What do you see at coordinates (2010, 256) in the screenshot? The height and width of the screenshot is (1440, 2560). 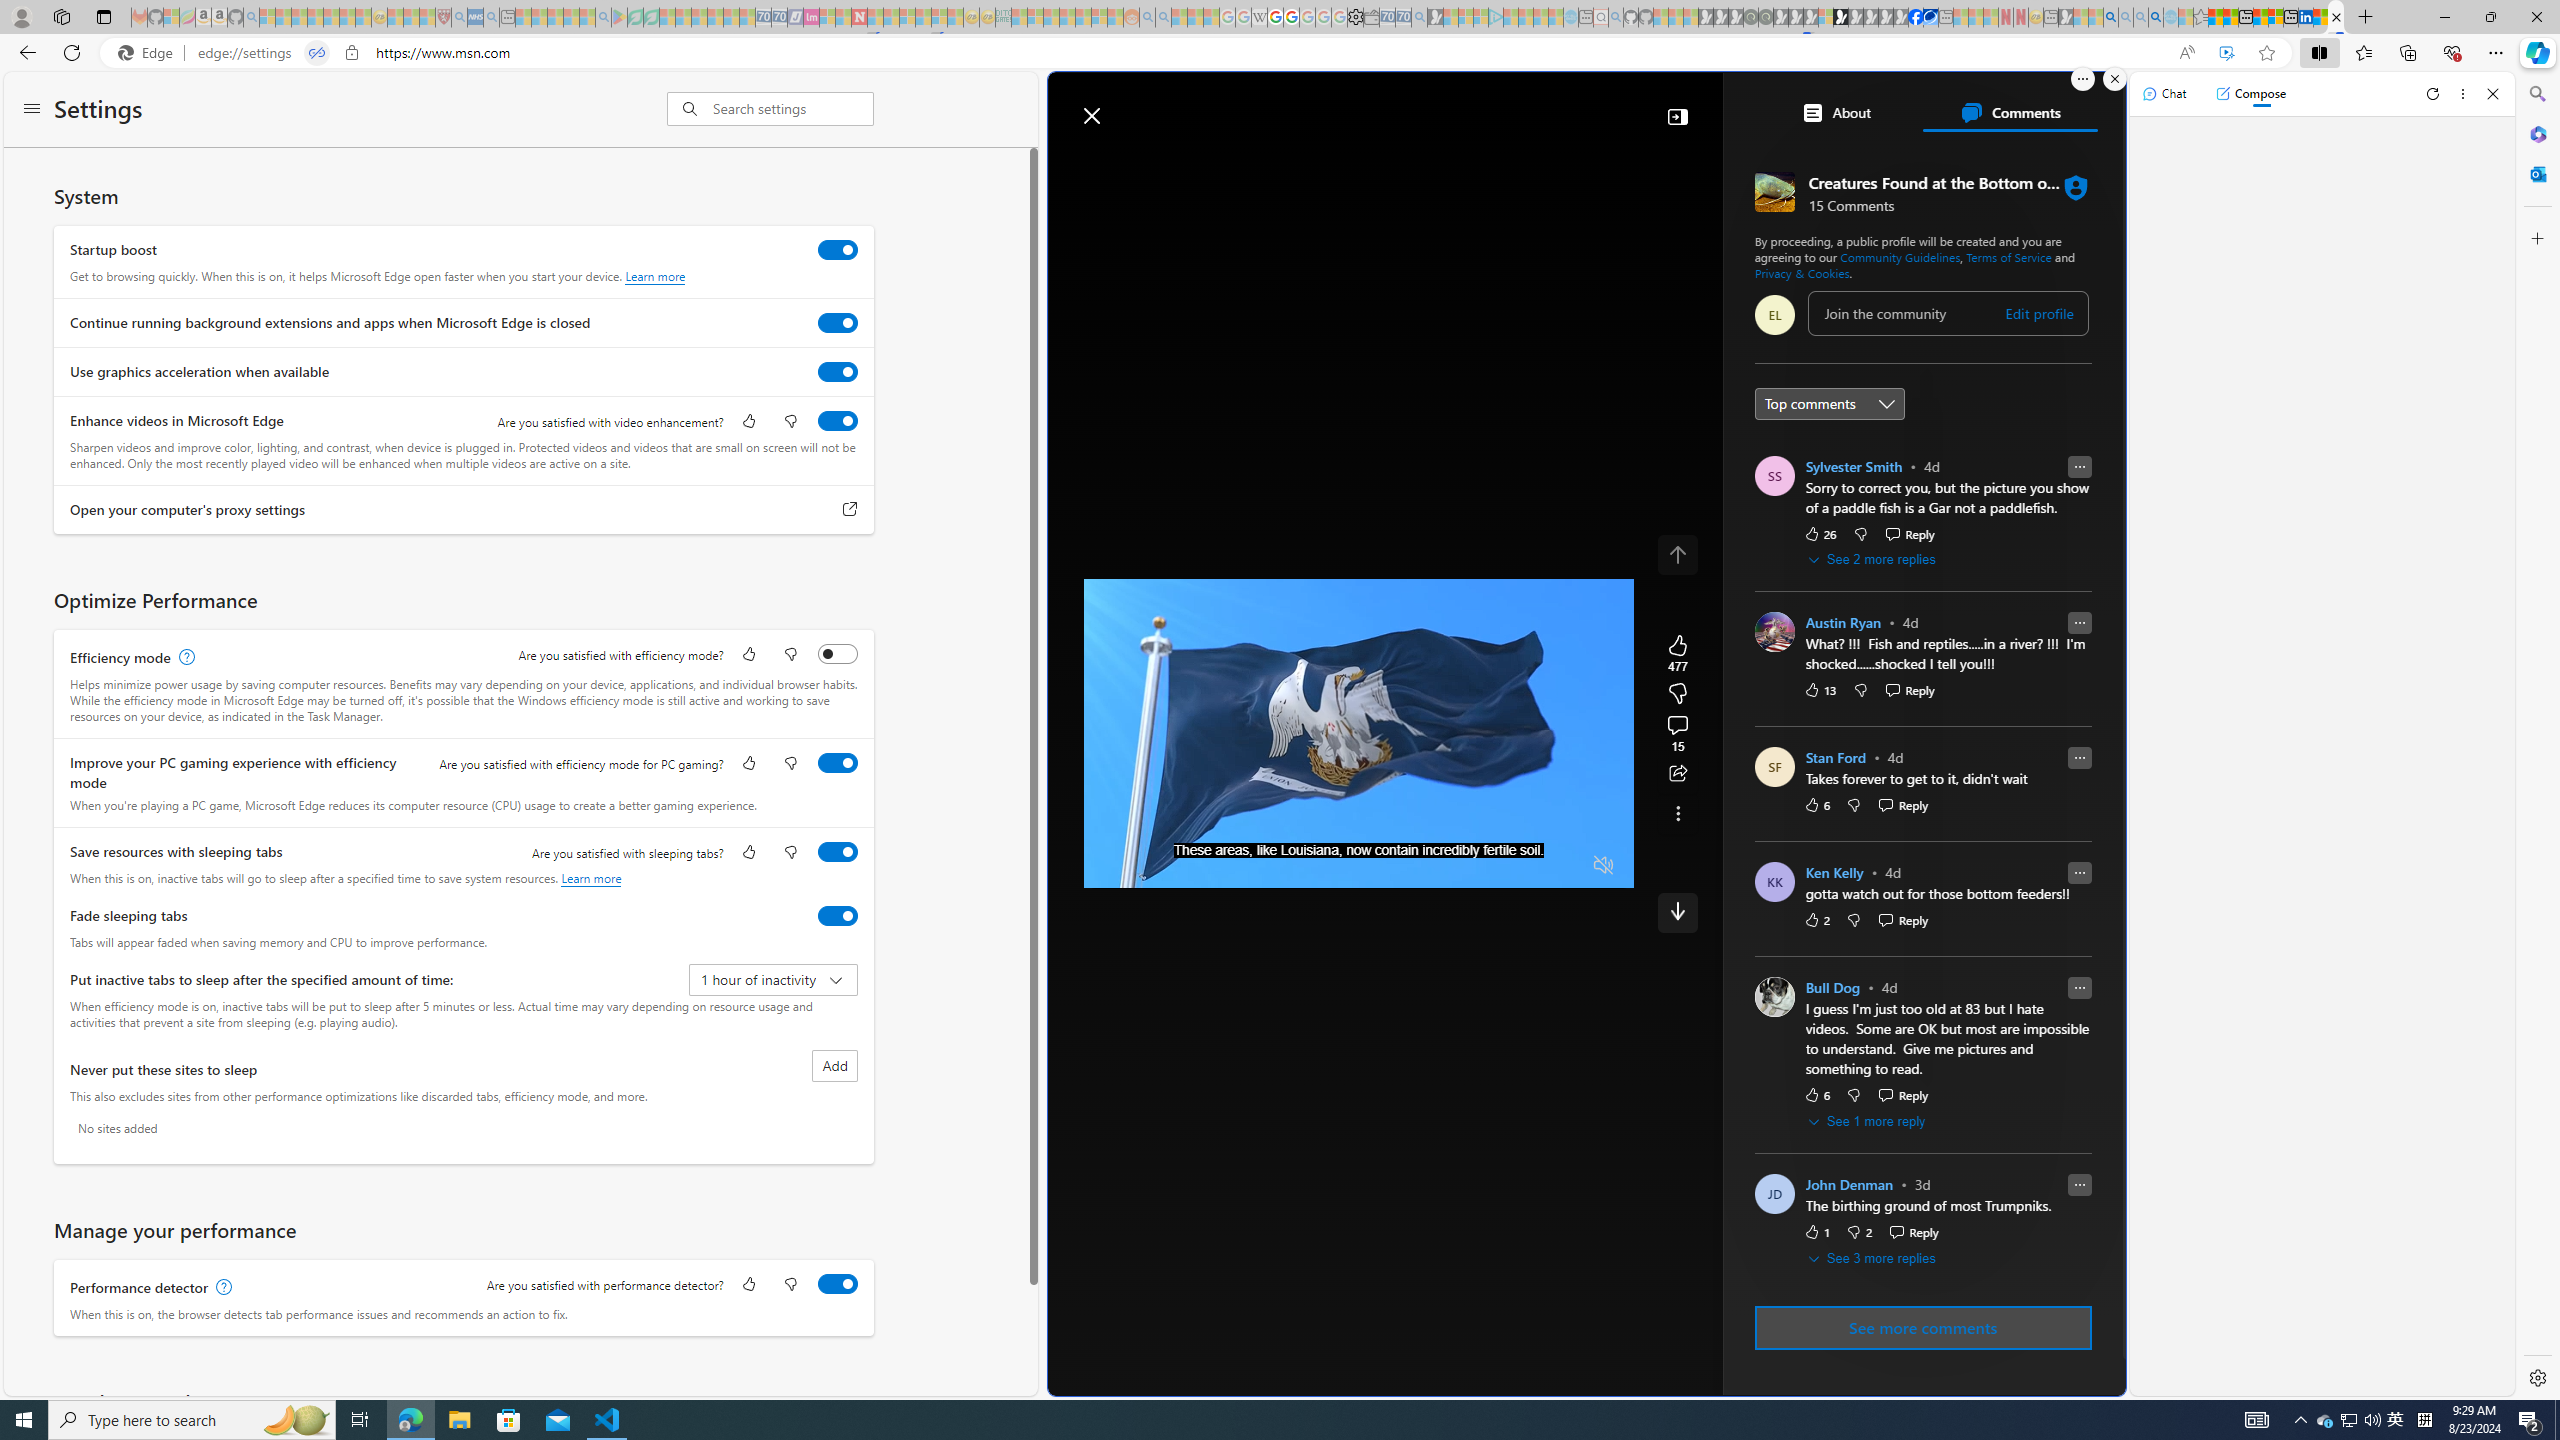 I see `Terms of Service` at bounding box center [2010, 256].